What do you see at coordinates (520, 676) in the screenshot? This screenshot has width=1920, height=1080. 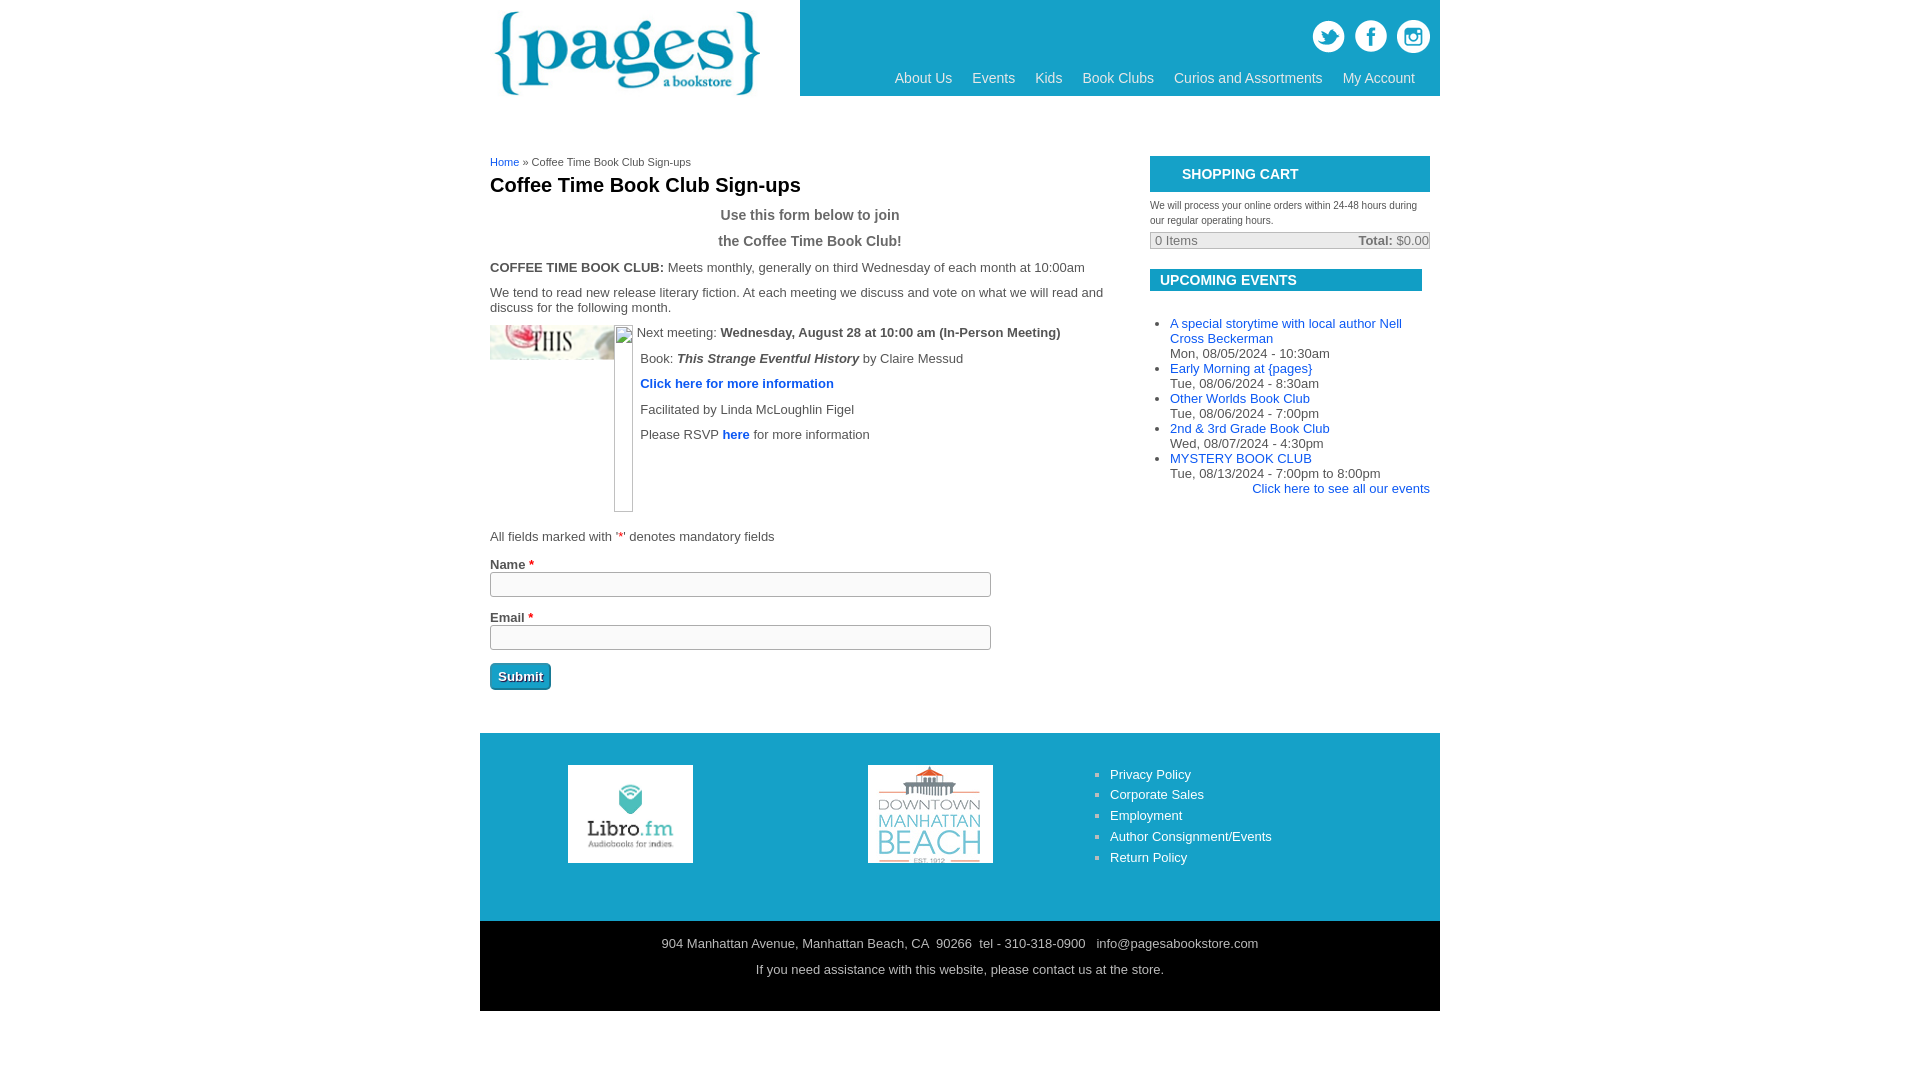 I see `Submit` at bounding box center [520, 676].